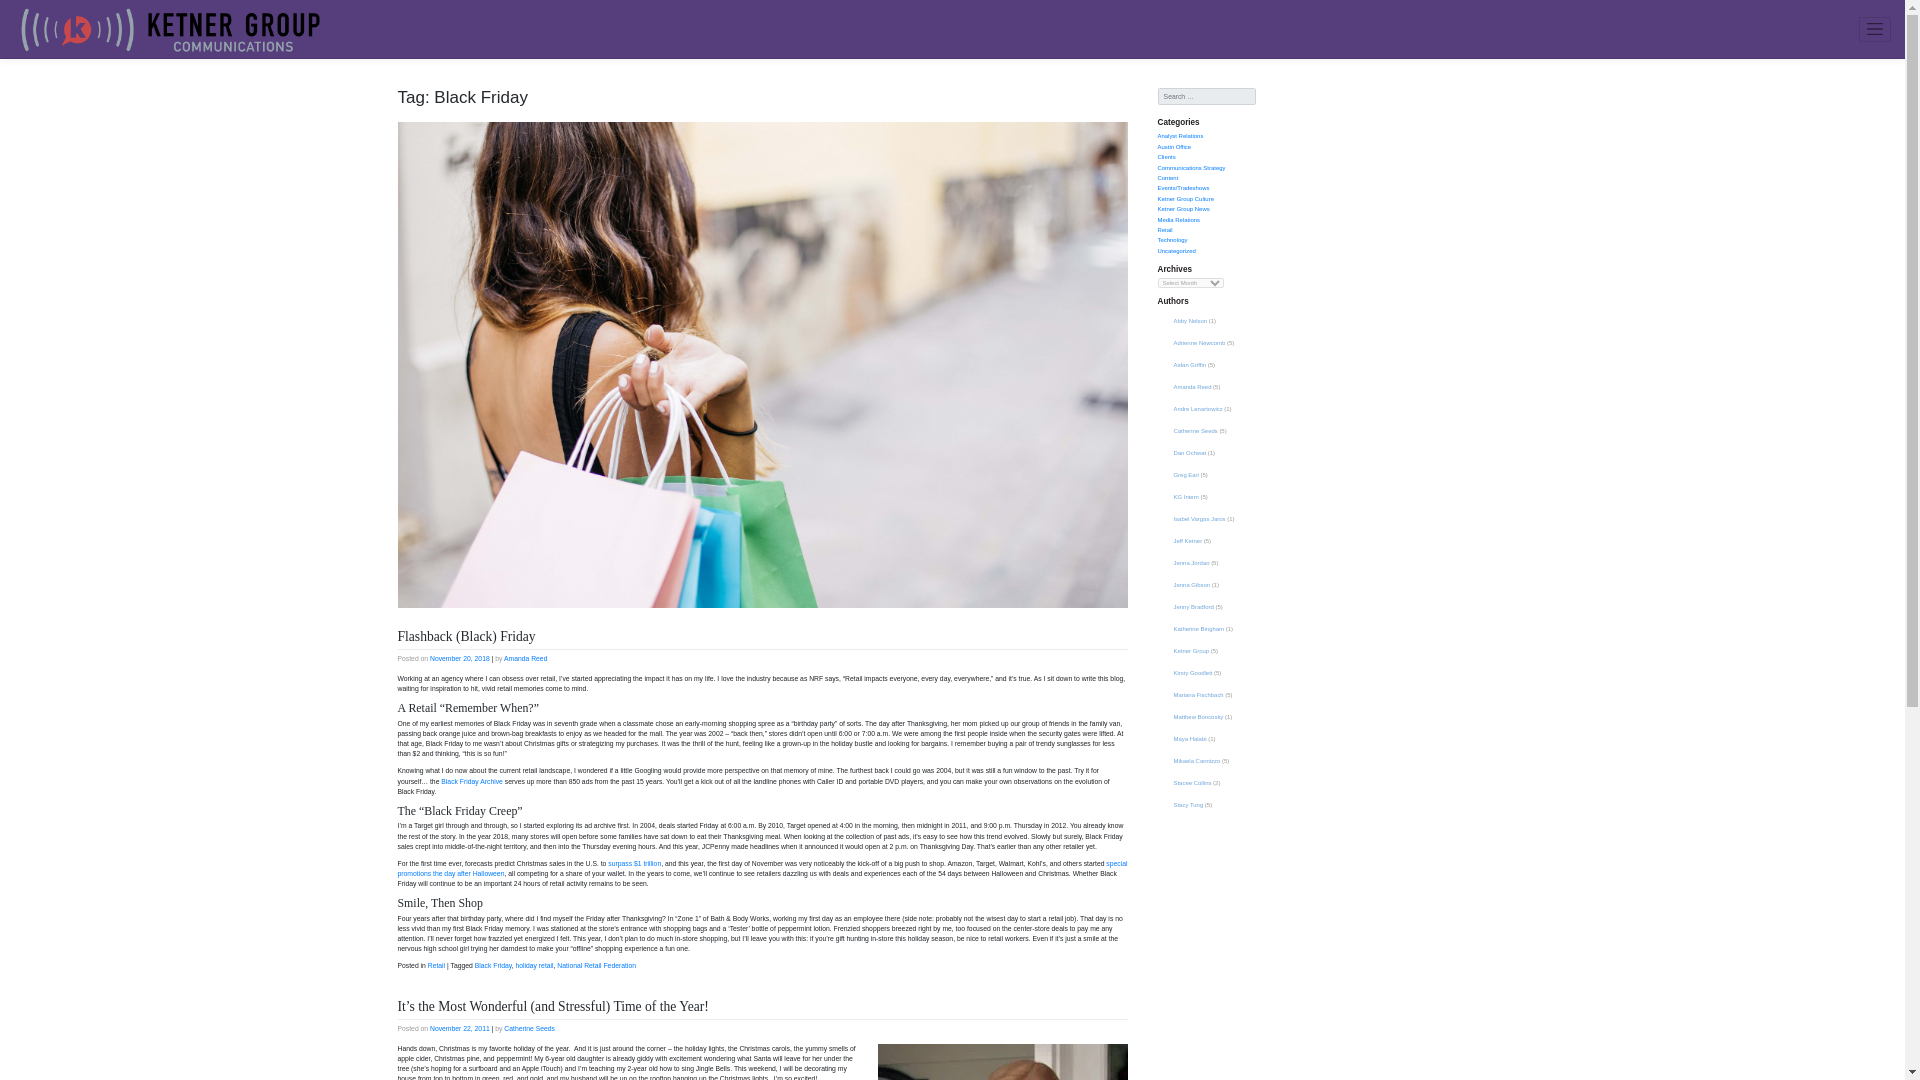  What do you see at coordinates (460, 1028) in the screenshot?
I see `November 22, 2011` at bounding box center [460, 1028].